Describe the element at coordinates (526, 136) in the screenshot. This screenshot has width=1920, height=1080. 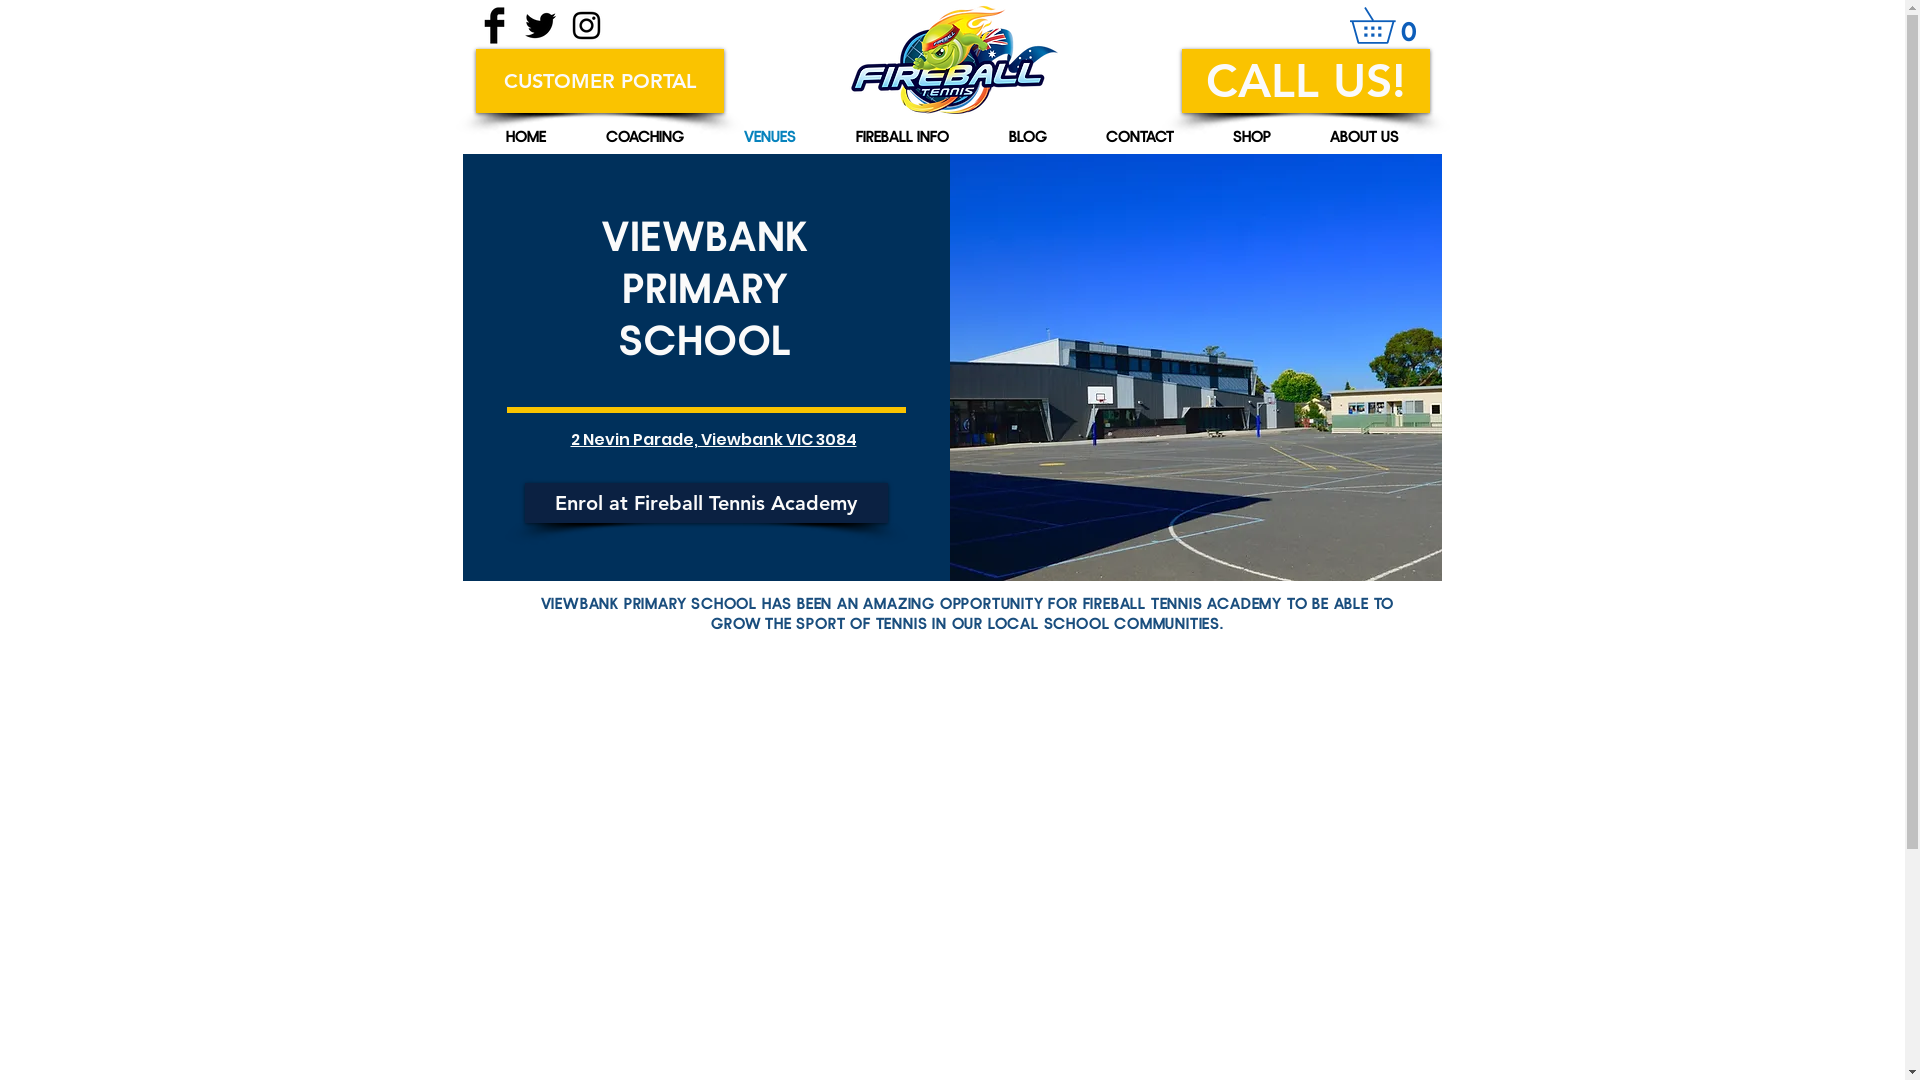
I see `HOME` at that location.